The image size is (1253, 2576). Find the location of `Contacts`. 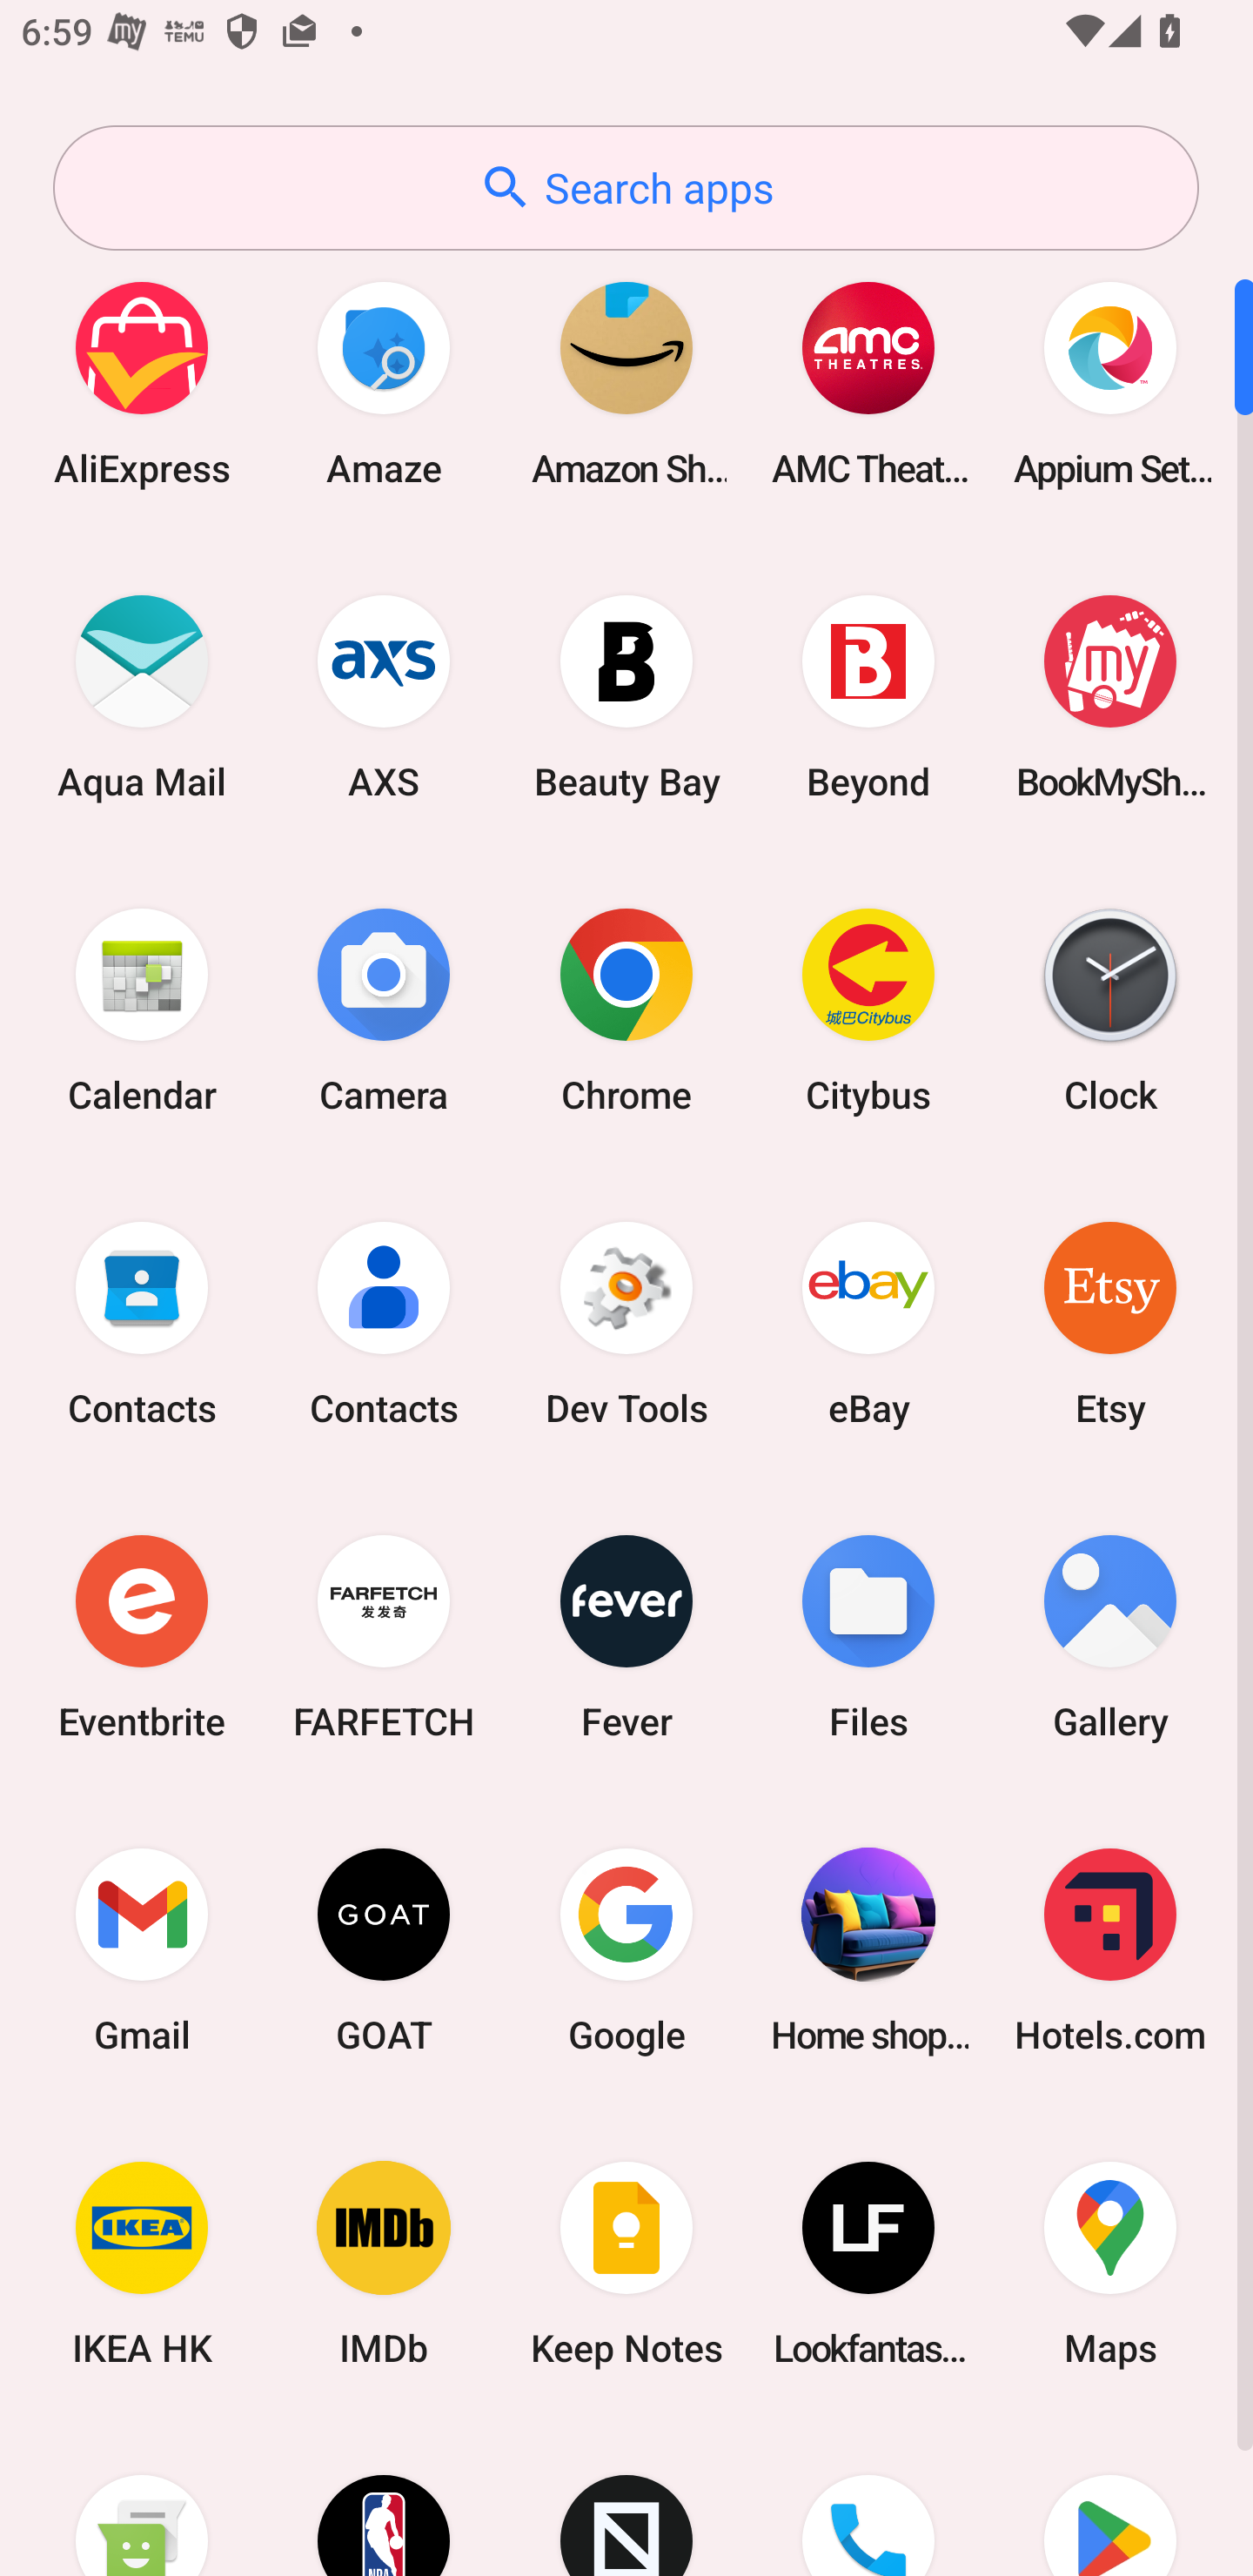

Contacts is located at coordinates (384, 1323).